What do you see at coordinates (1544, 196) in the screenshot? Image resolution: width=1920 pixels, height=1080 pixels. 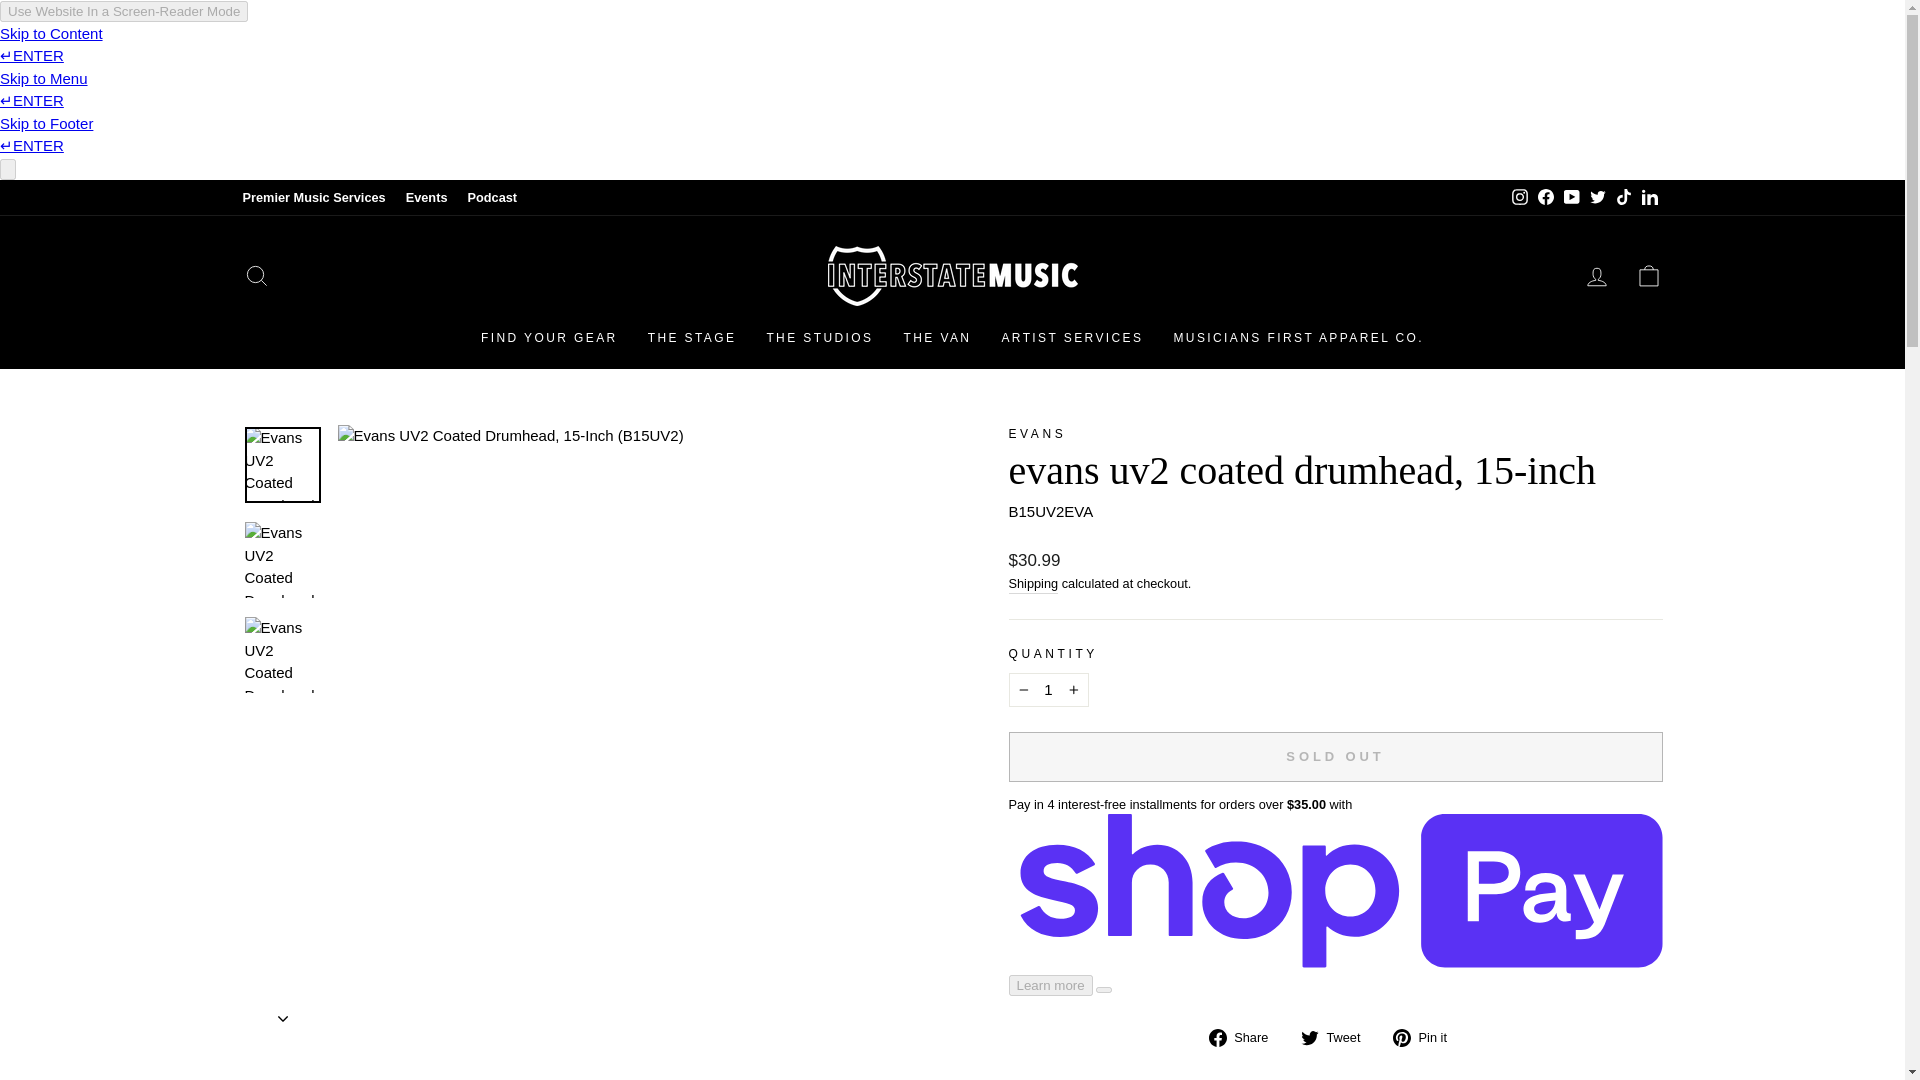 I see `Interstate Music on Facebook` at bounding box center [1544, 196].